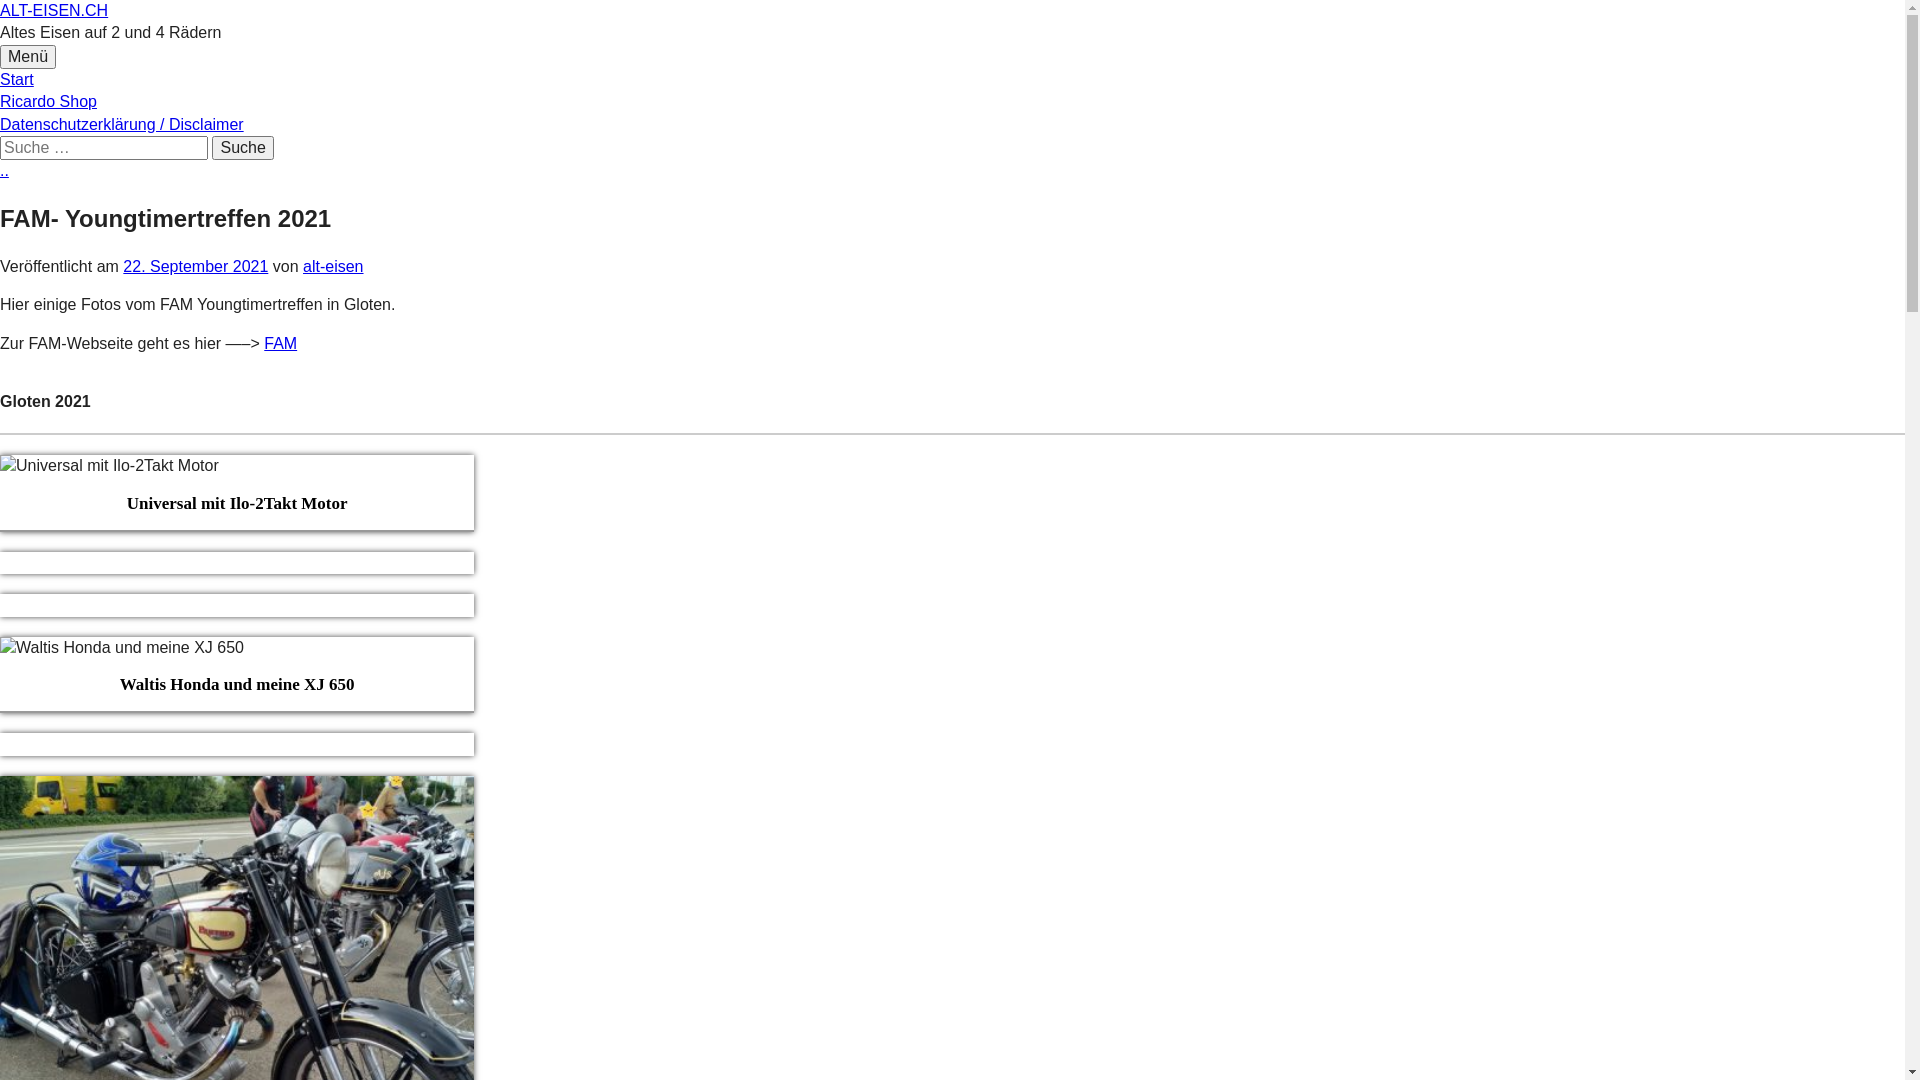 The width and height of the screenshot is (1920, 1080). I want to click on .., so click(4, 170).